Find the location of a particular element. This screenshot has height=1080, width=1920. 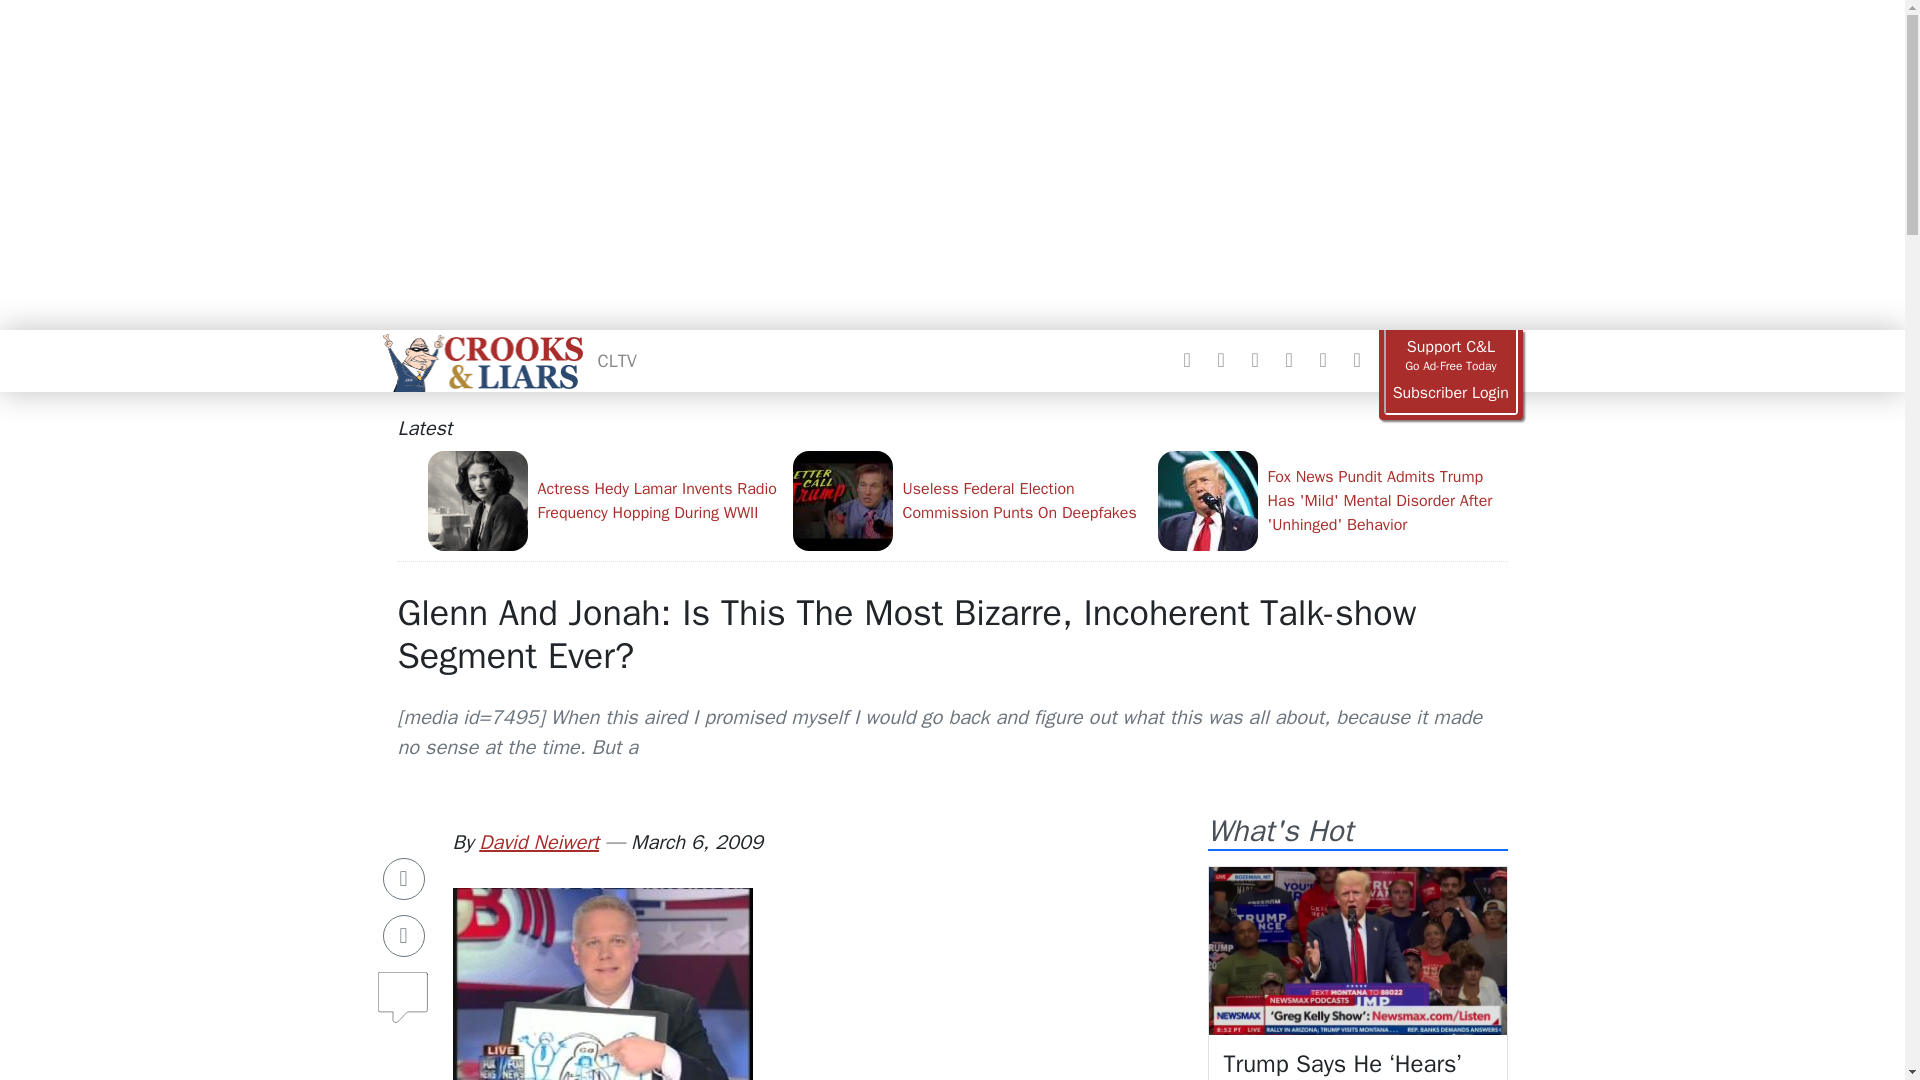

Share on Facebook is located at coordinates (404, 878).